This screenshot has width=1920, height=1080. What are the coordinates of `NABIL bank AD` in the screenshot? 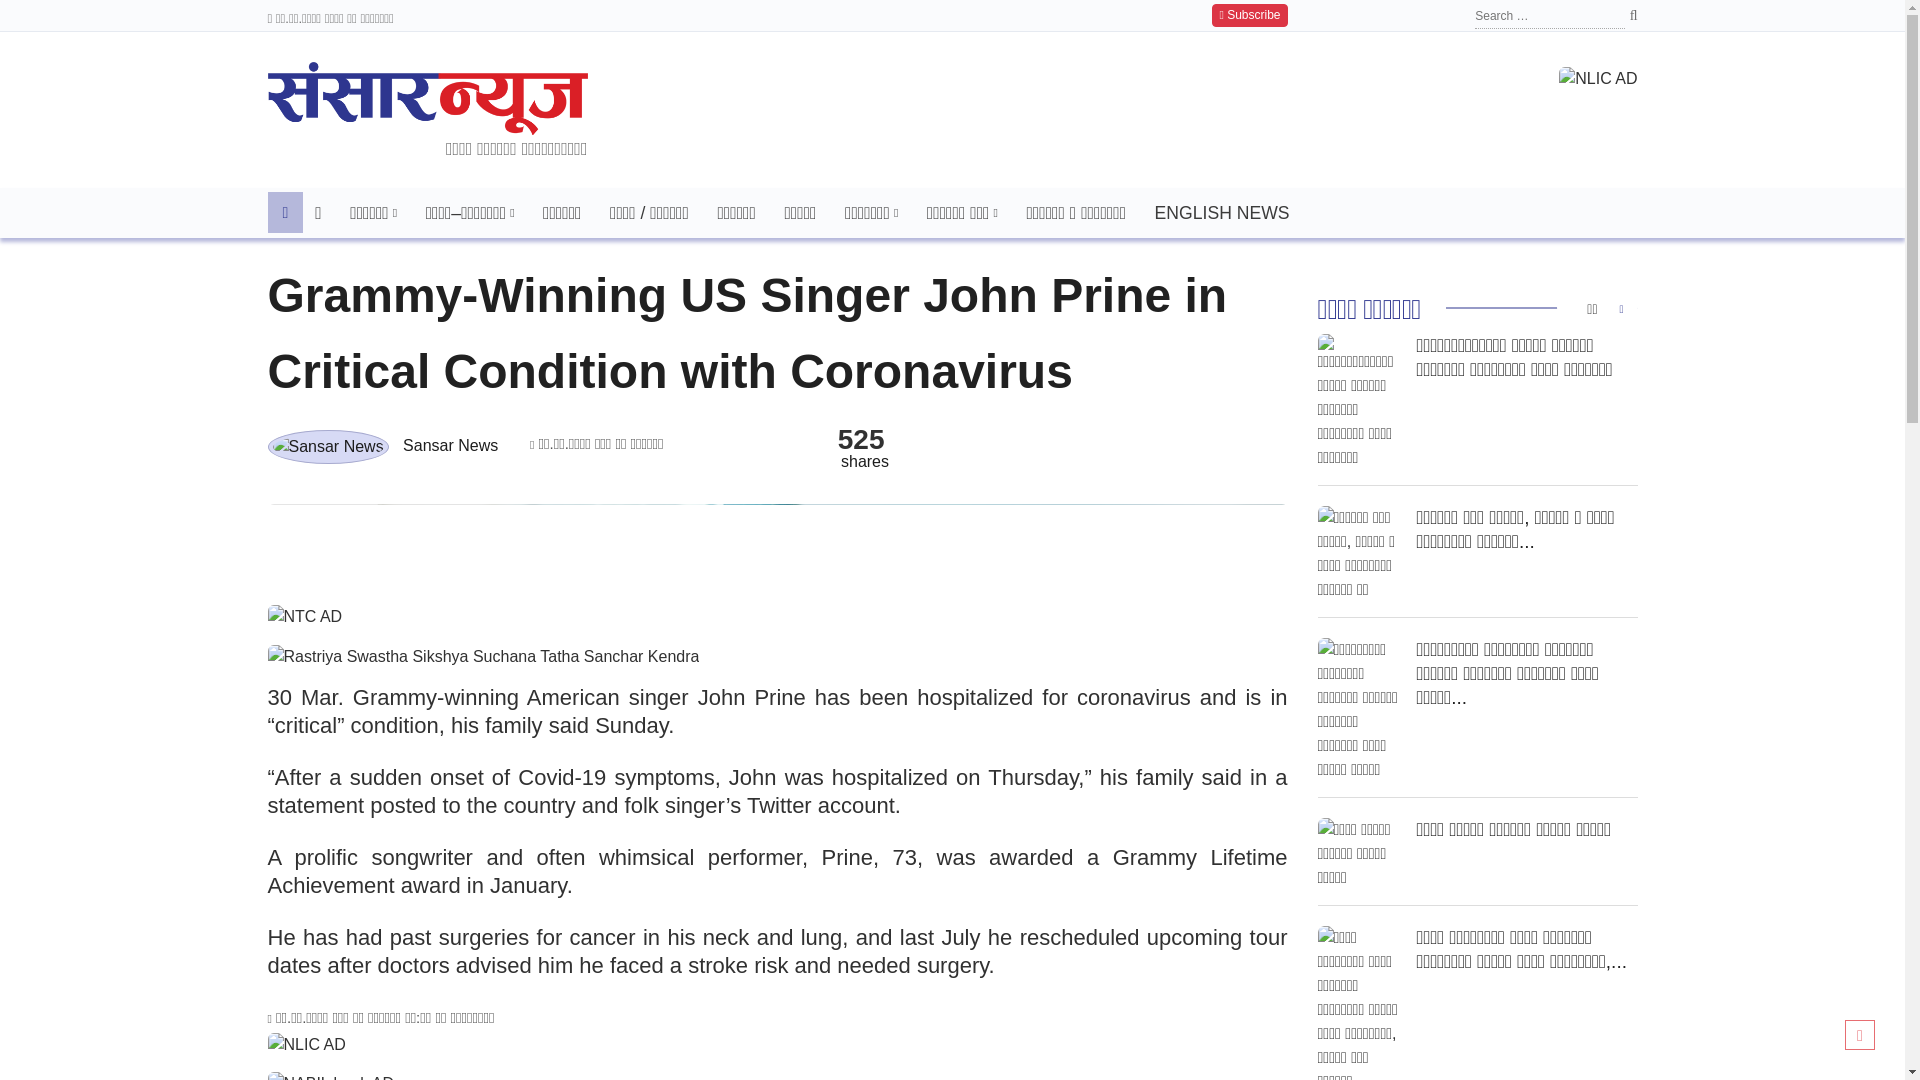 It's located at (332, 1076).